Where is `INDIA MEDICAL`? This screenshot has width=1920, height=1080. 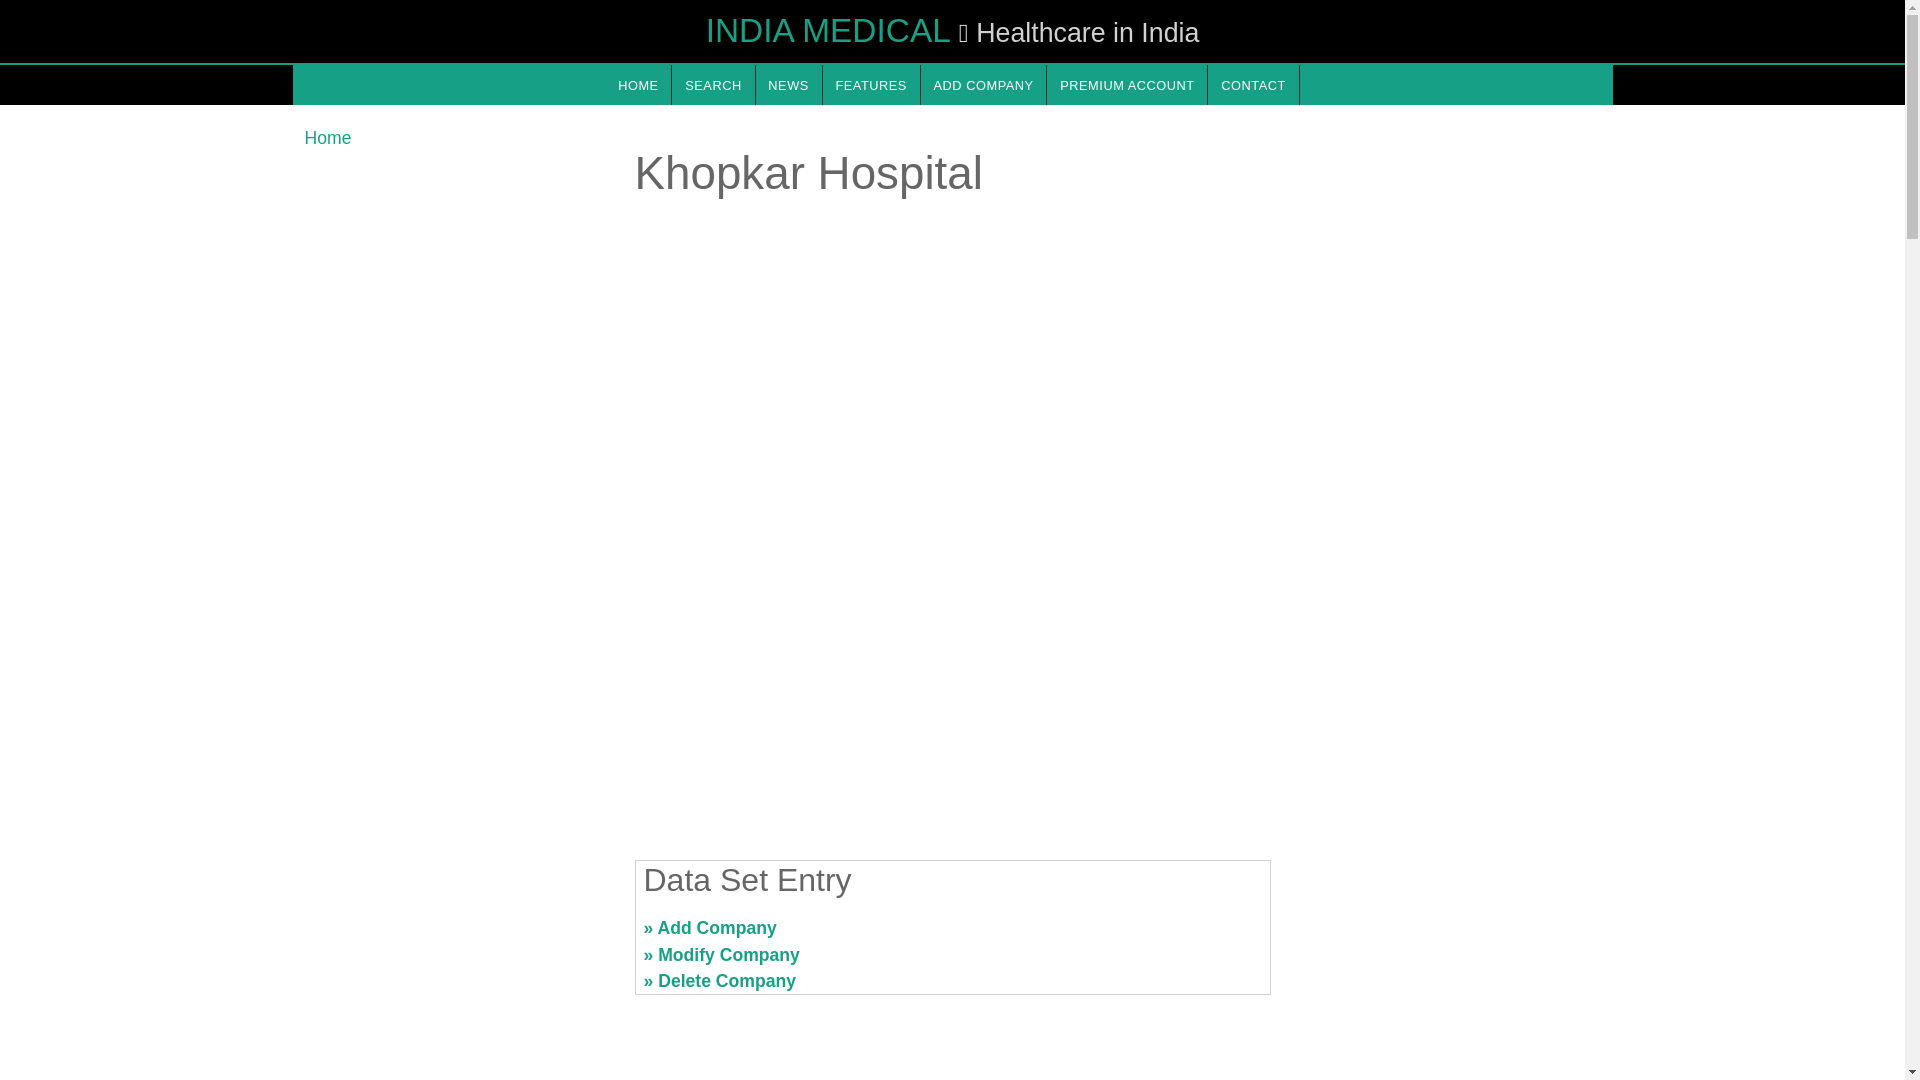 INDIA MEDICAL is located at coordinates (828, 30).